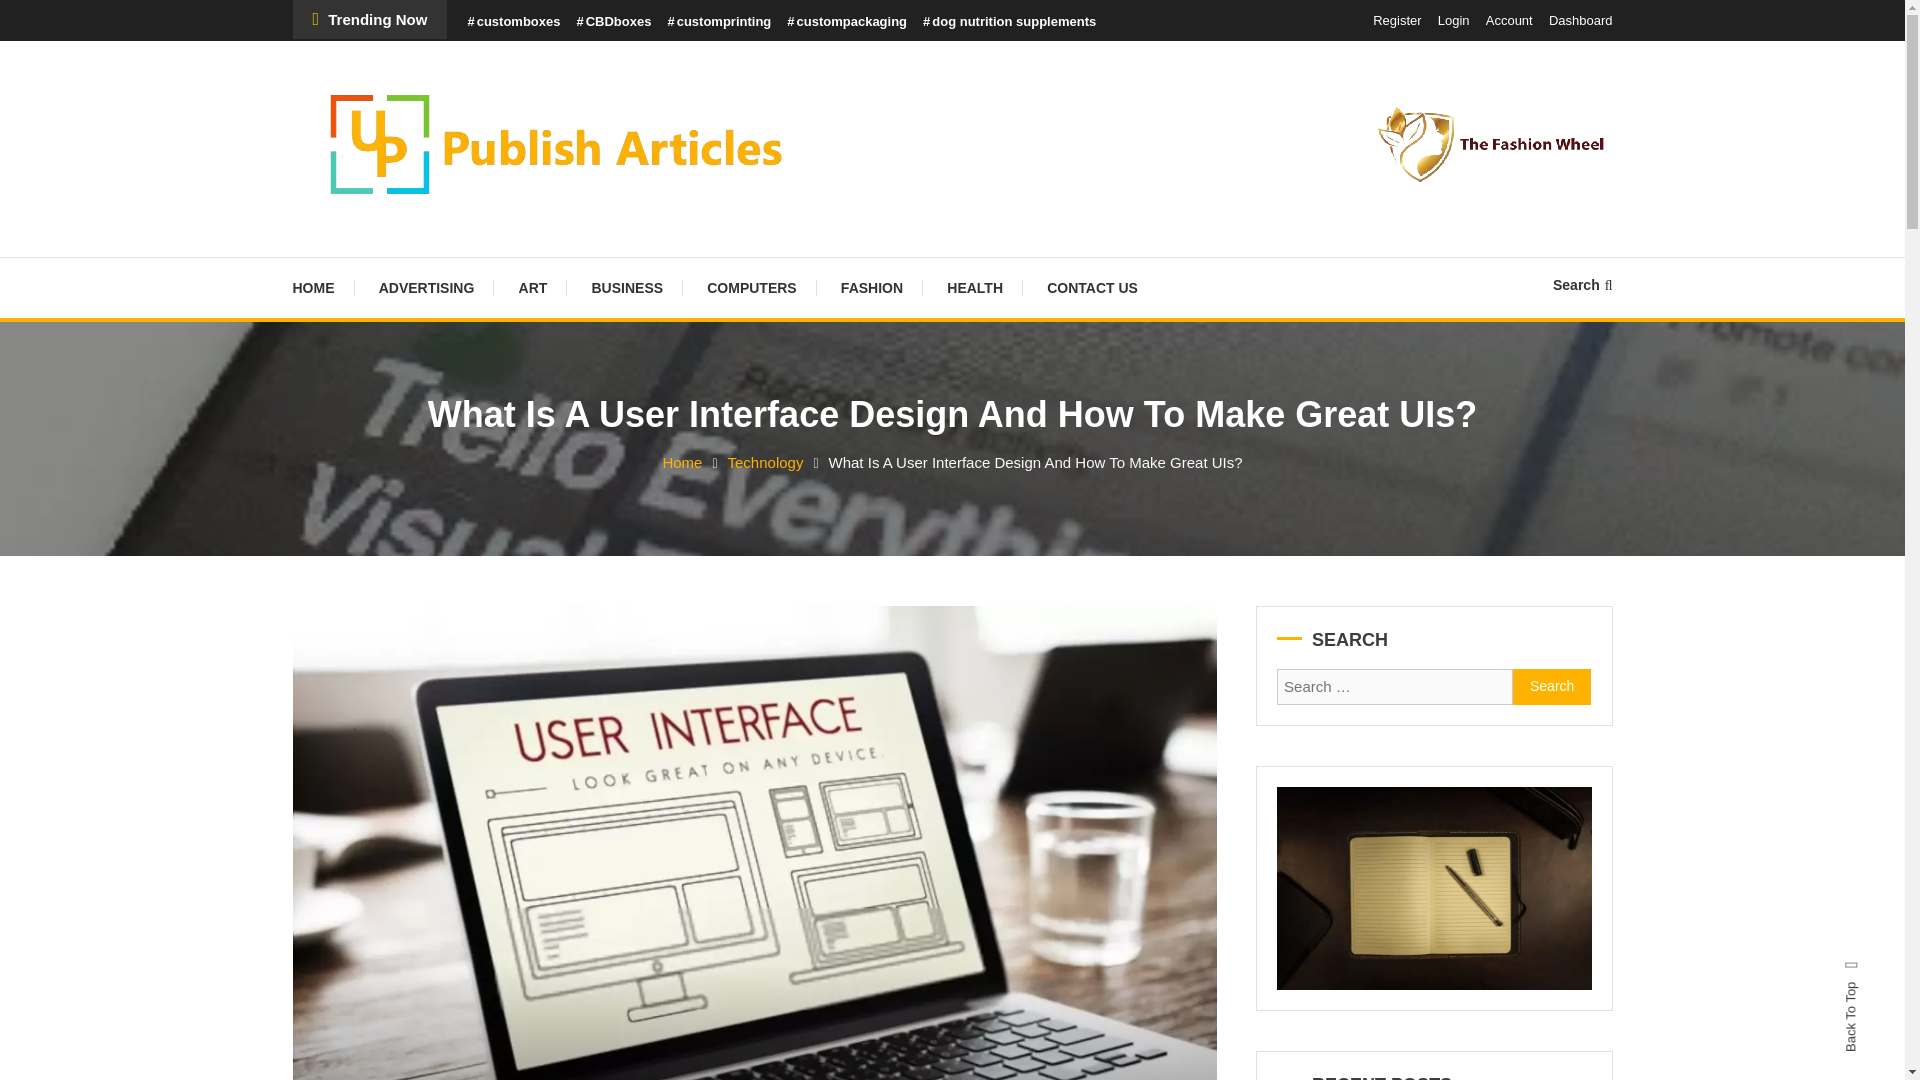 This screenshot has height=1080, width=1920. What do you see at coordinates (613, 22) in the screenshot?
I see `CBDboxes` at bounding box center [613, 22].